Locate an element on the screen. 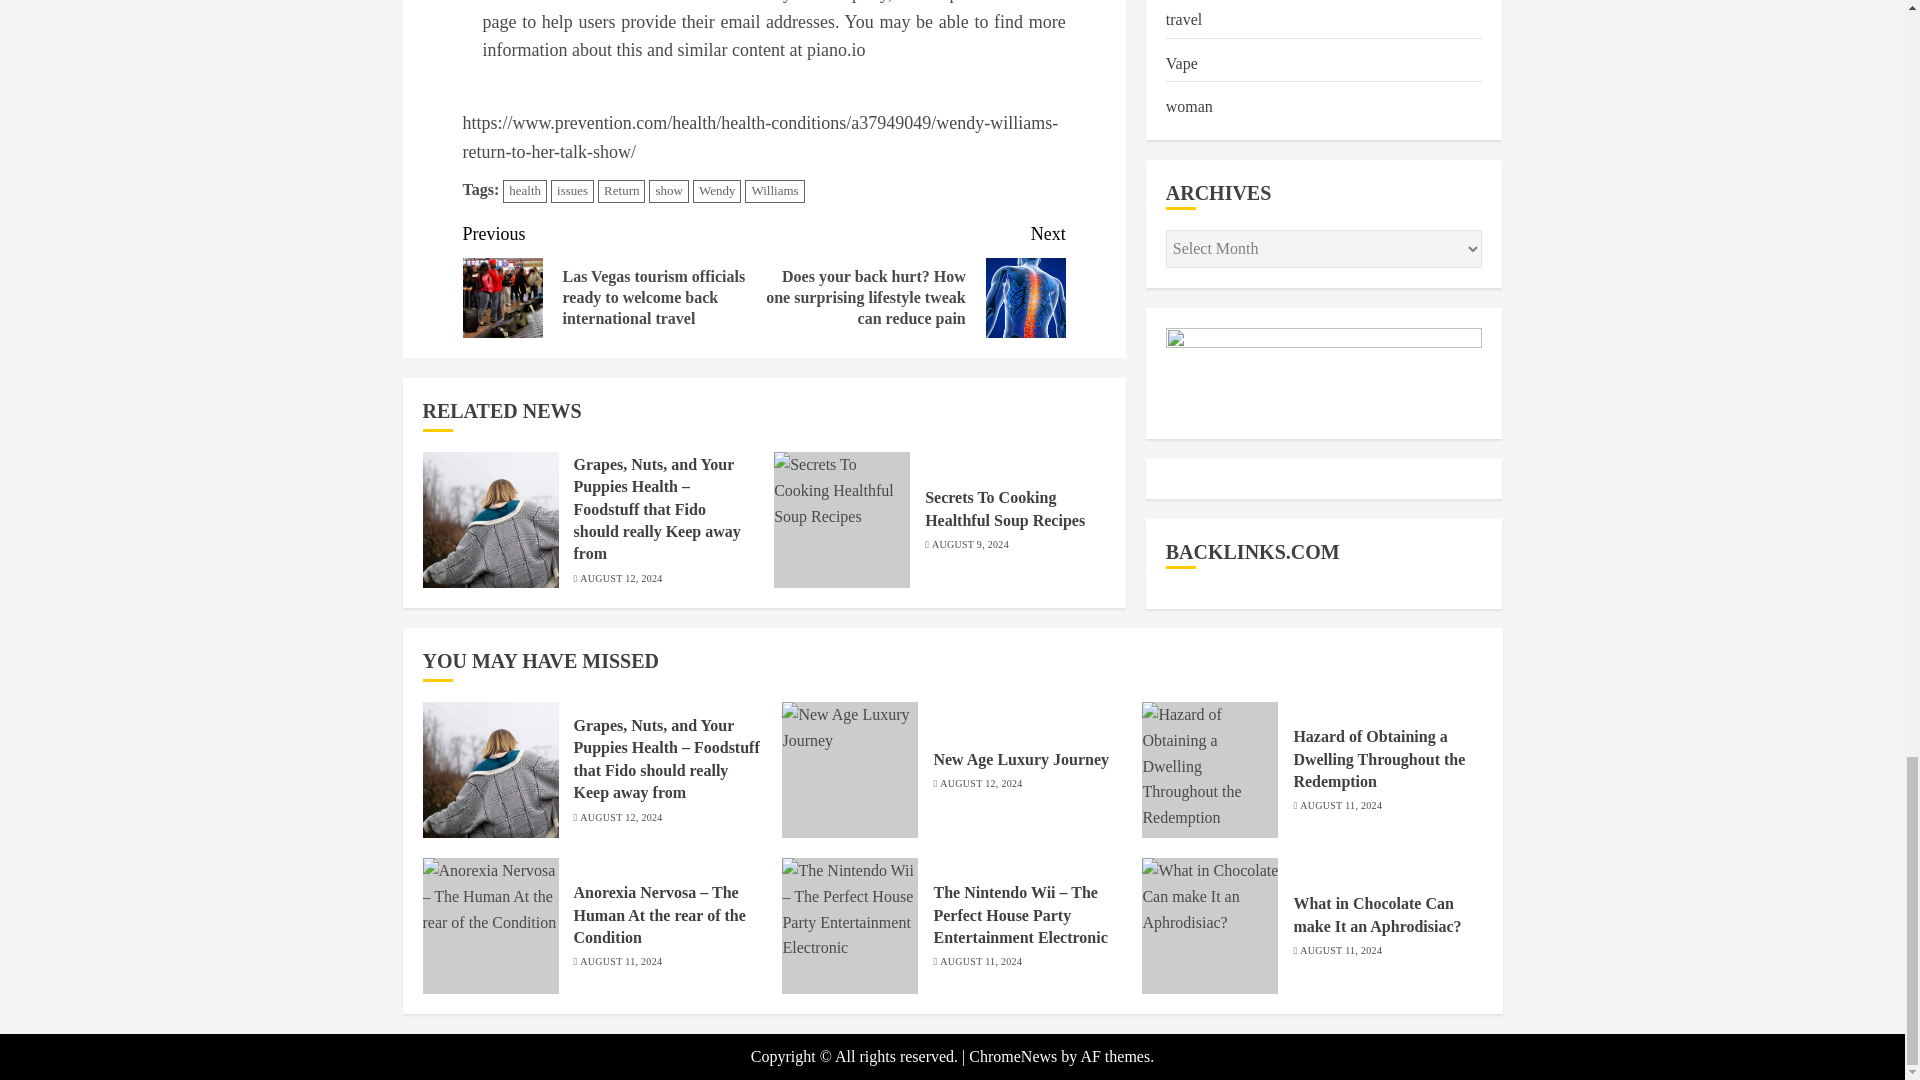 This screenshot has height=1080, width=1920. AUGUST 12, 2024 is located at coordinates (620, 579).